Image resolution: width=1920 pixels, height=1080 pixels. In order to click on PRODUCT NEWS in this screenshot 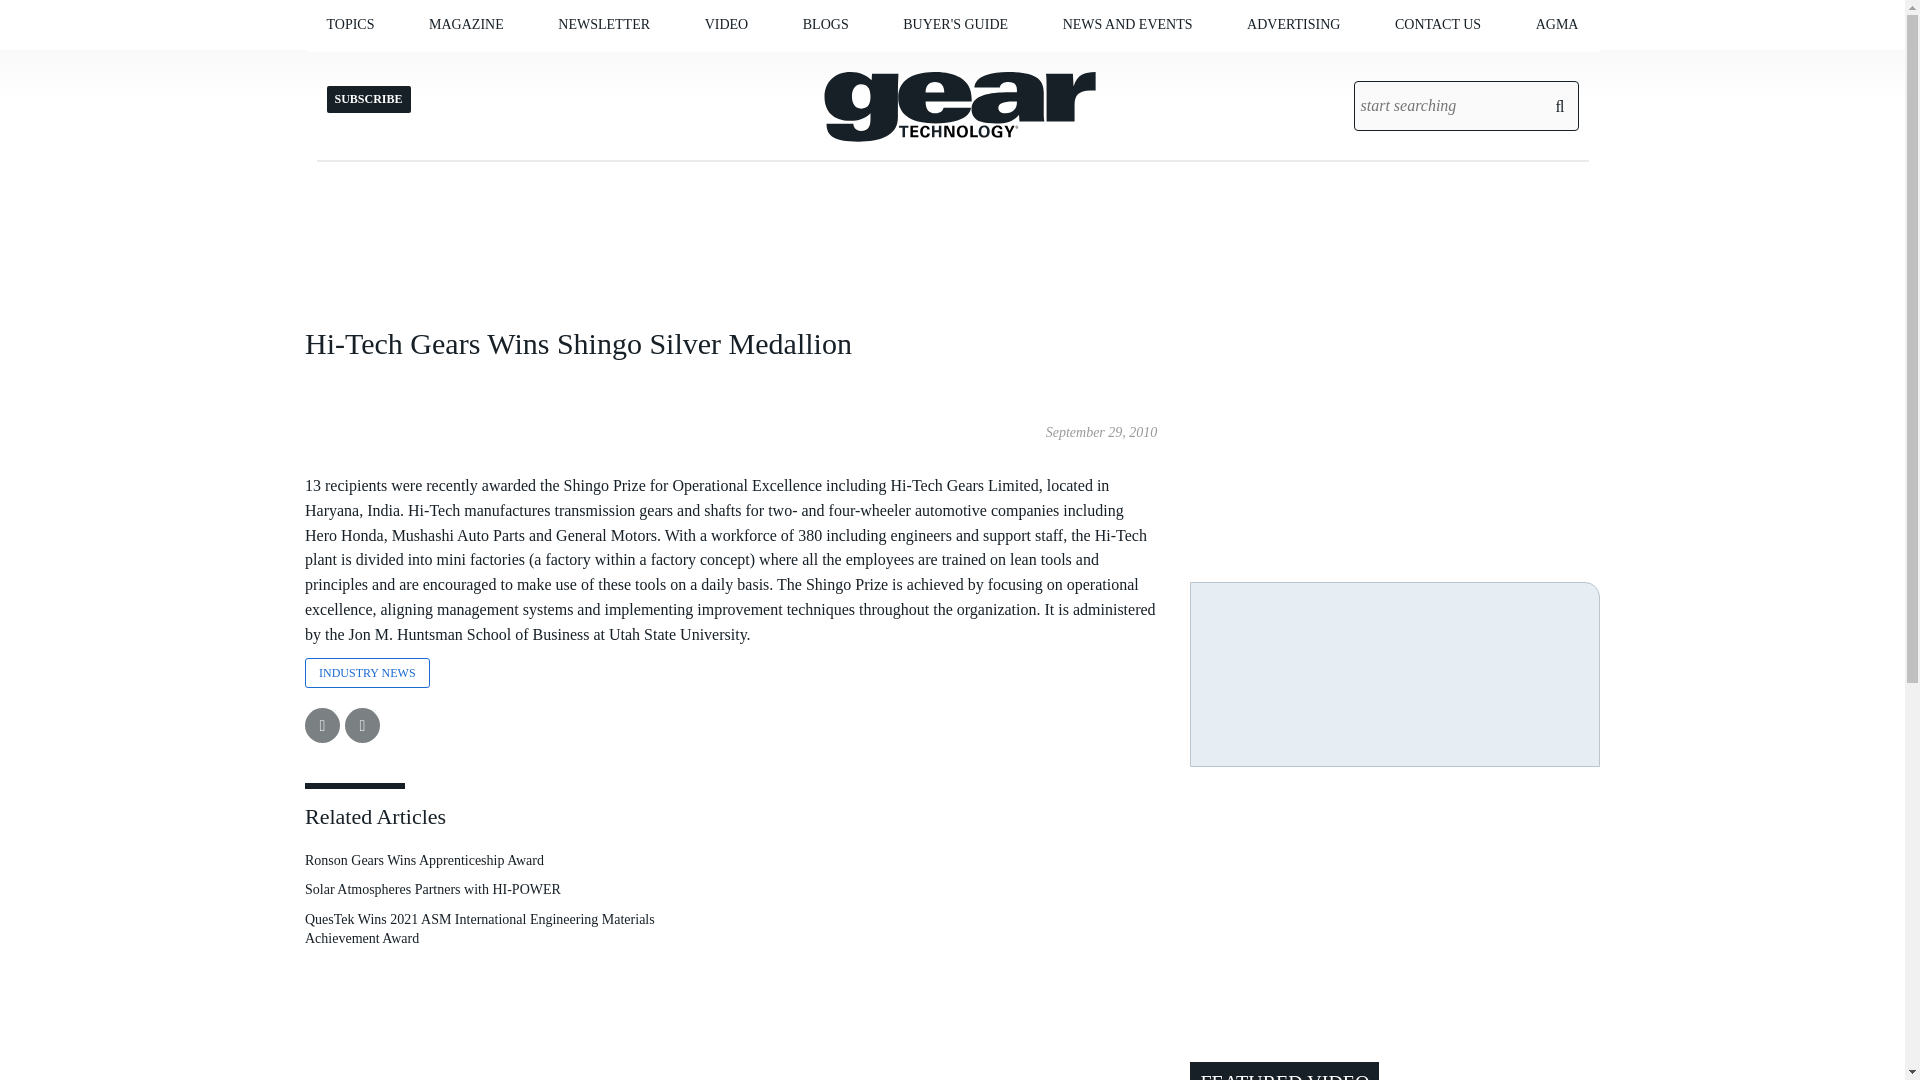, I will do `click(1163, 66)`.